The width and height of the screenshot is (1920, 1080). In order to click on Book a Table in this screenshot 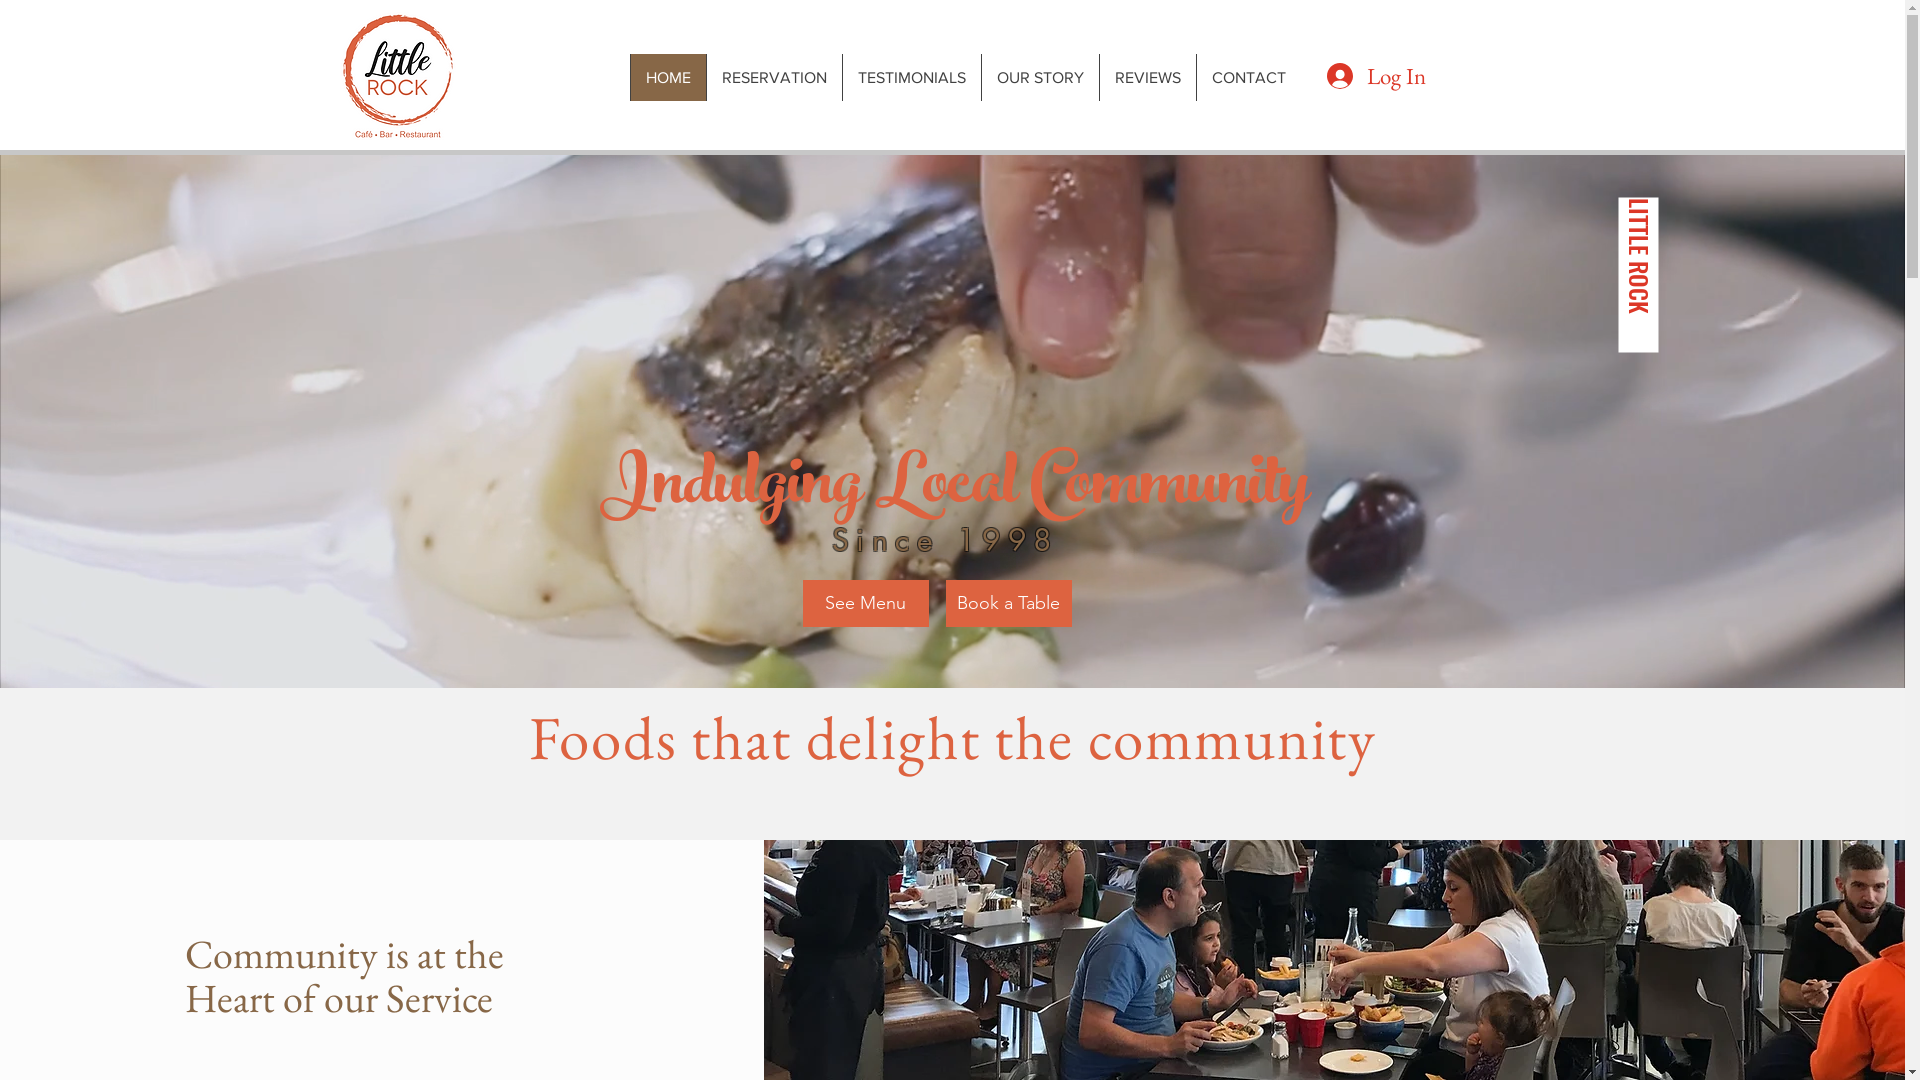, I will do `click(1009, 604)`.